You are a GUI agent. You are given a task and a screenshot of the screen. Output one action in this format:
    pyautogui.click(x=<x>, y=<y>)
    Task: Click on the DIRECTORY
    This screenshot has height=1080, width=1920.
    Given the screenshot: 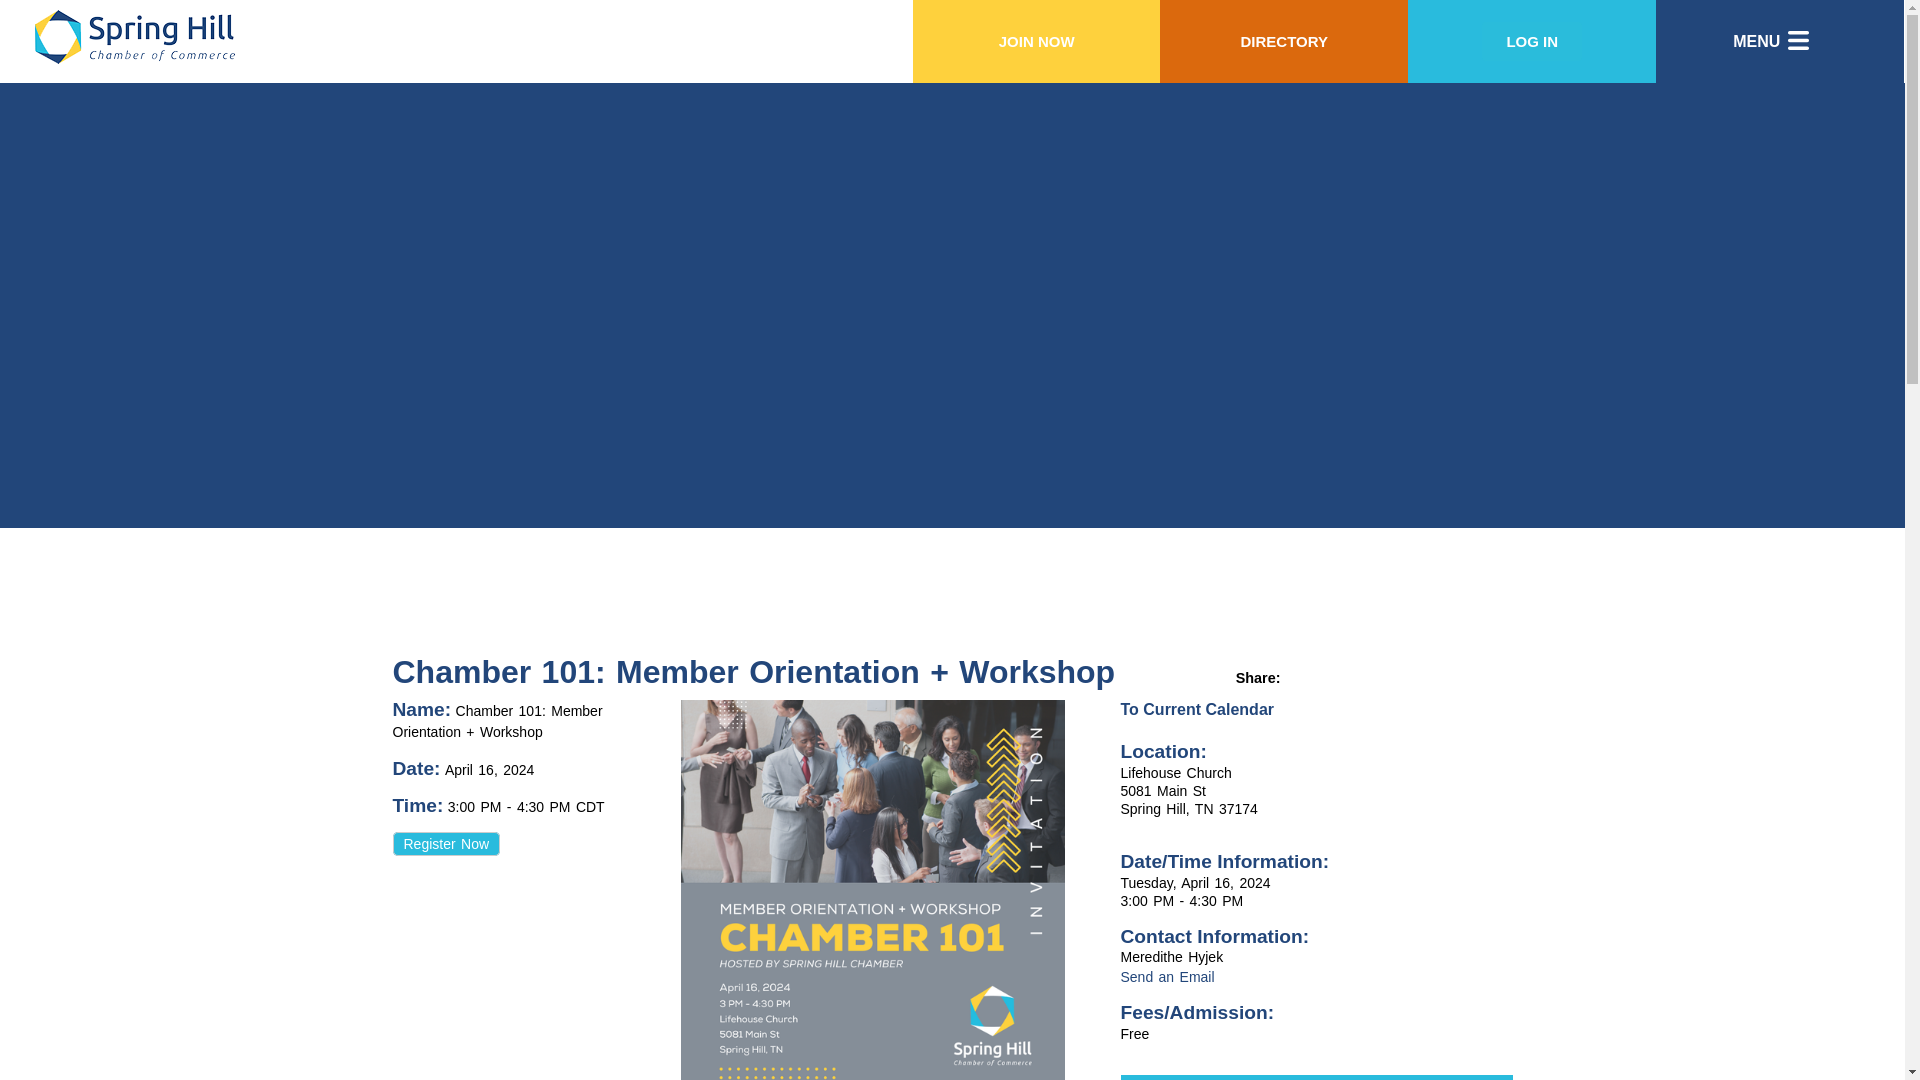 What is the action you would take?
    pyautogui.click(x=1285, y=40)
    